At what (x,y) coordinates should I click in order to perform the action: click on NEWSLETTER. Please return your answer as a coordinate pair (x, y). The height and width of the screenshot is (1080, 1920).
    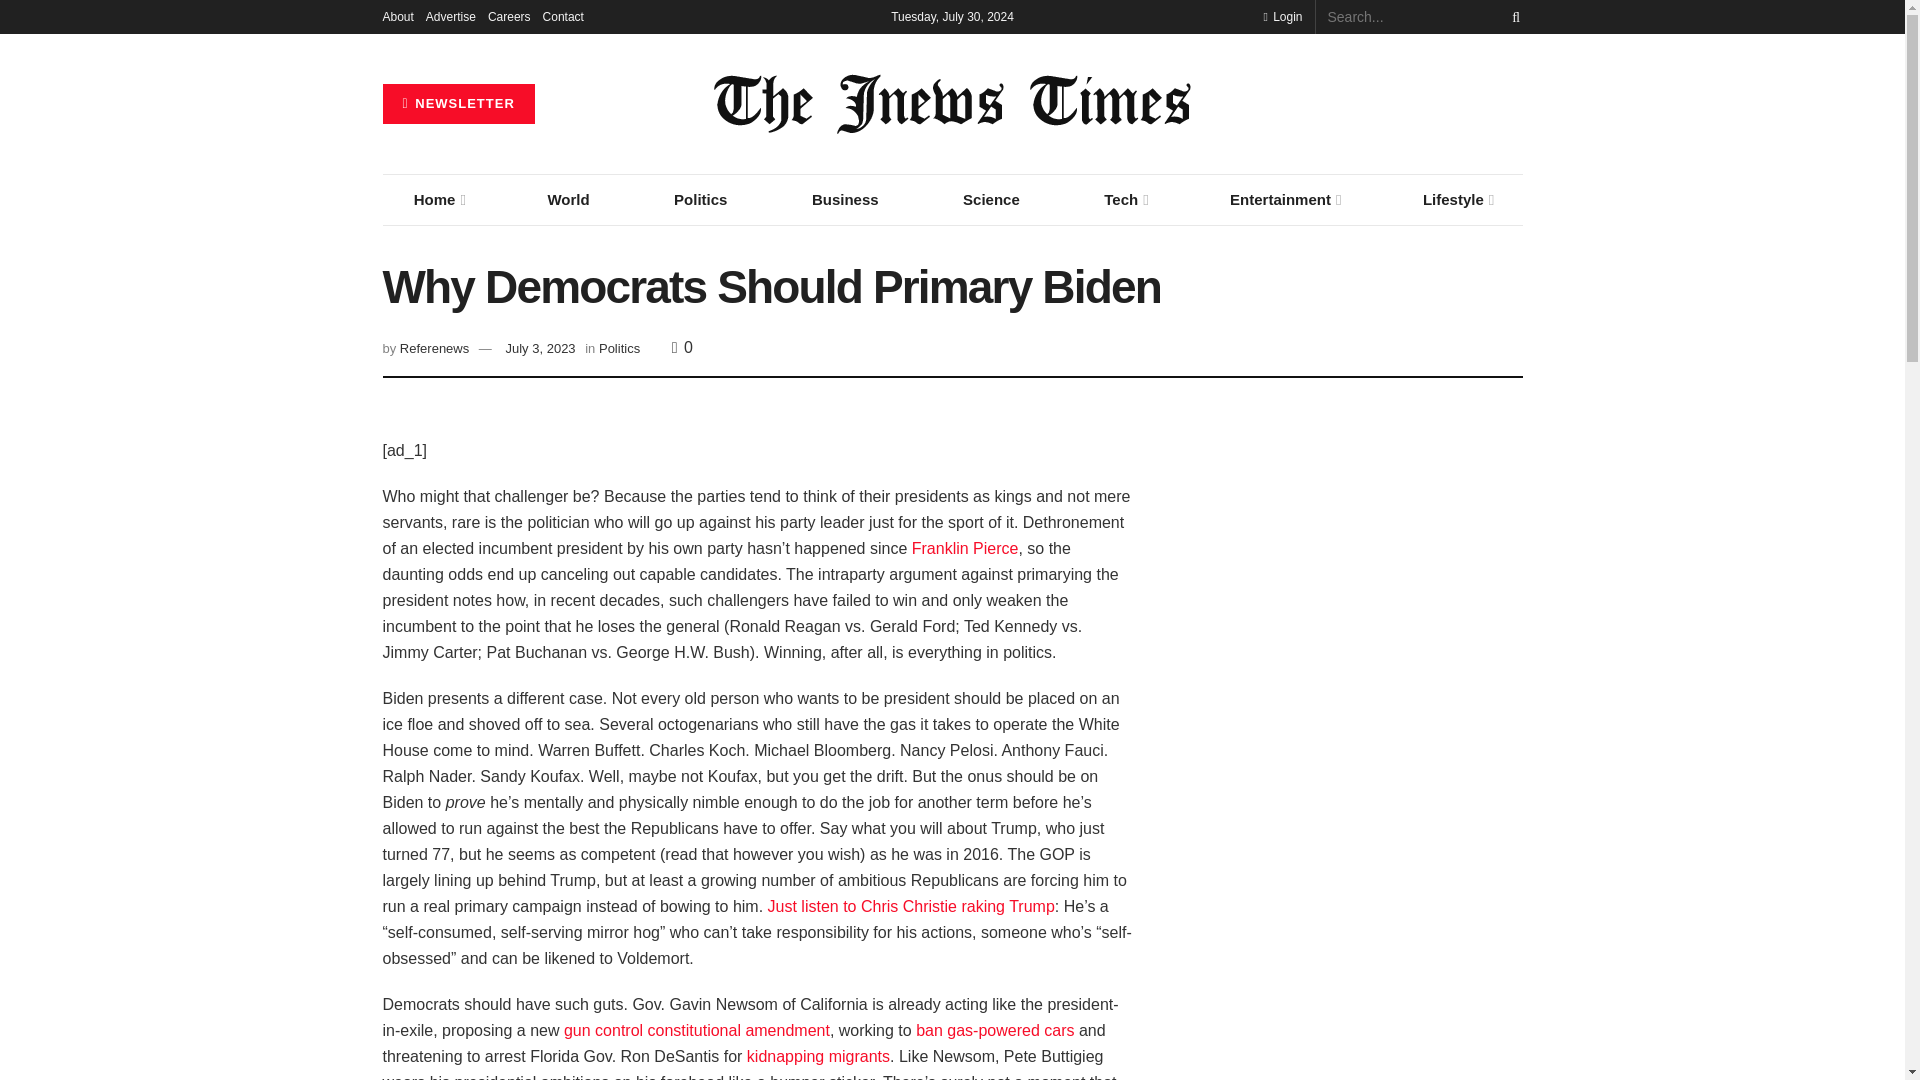
    Looking at the image, I should click on (458, 104).